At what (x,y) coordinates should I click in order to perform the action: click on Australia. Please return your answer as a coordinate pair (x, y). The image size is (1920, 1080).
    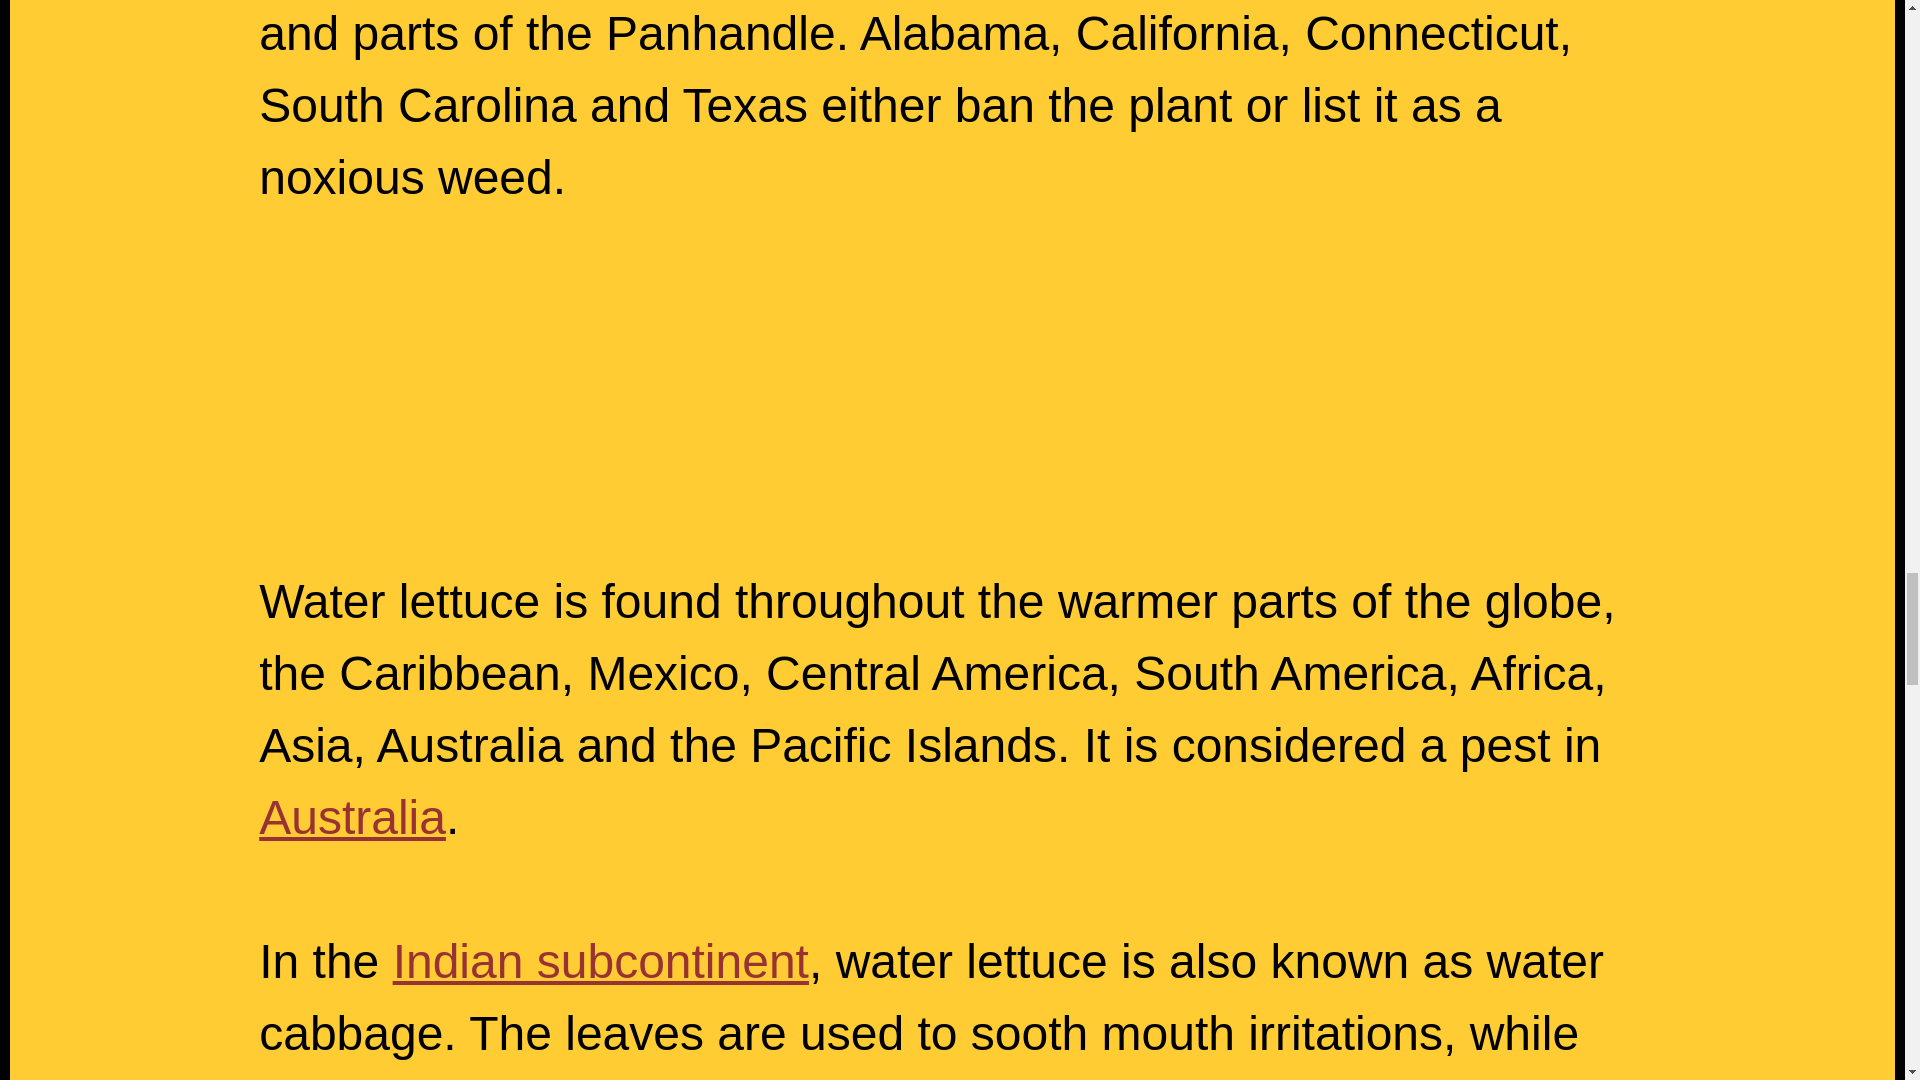
    Looking at the image, I should click on (352, 816).